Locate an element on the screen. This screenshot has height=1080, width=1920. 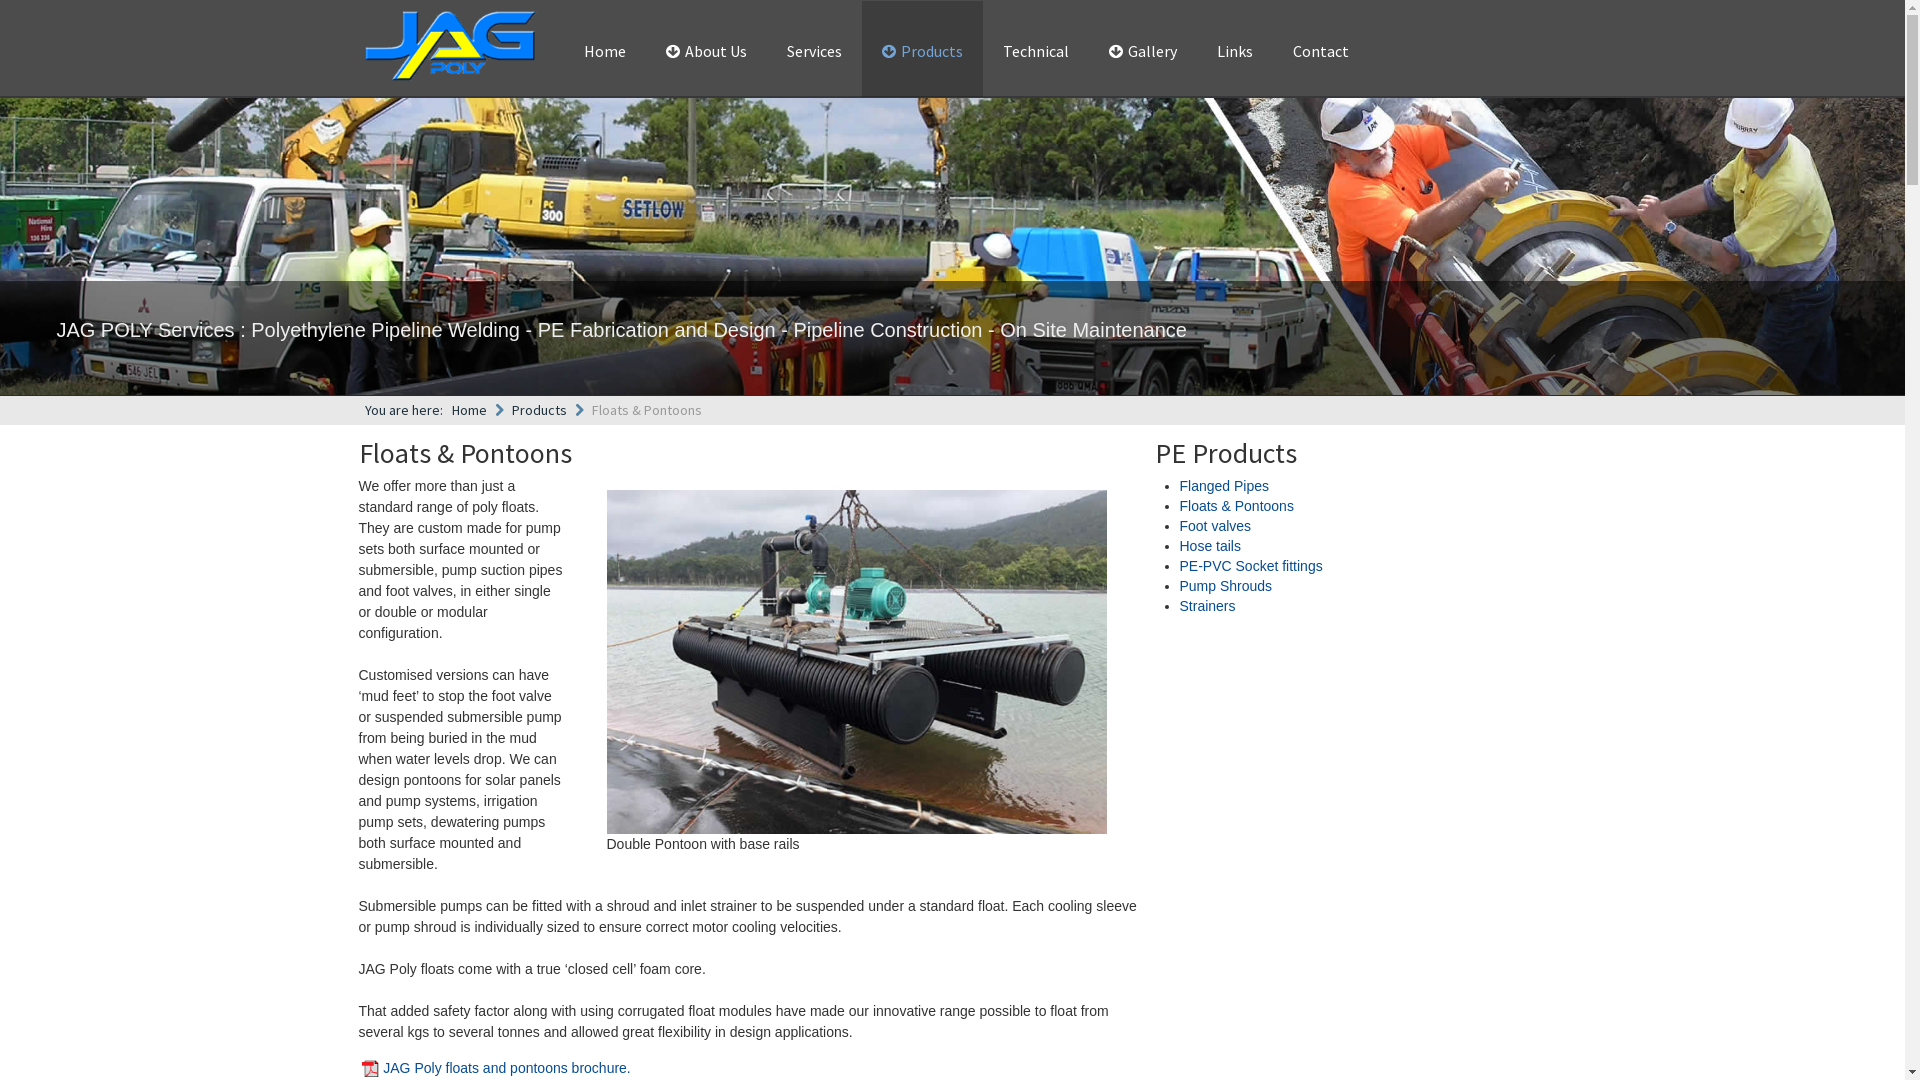
Double Pontoon with base rails is located at coordinates (856, 662).